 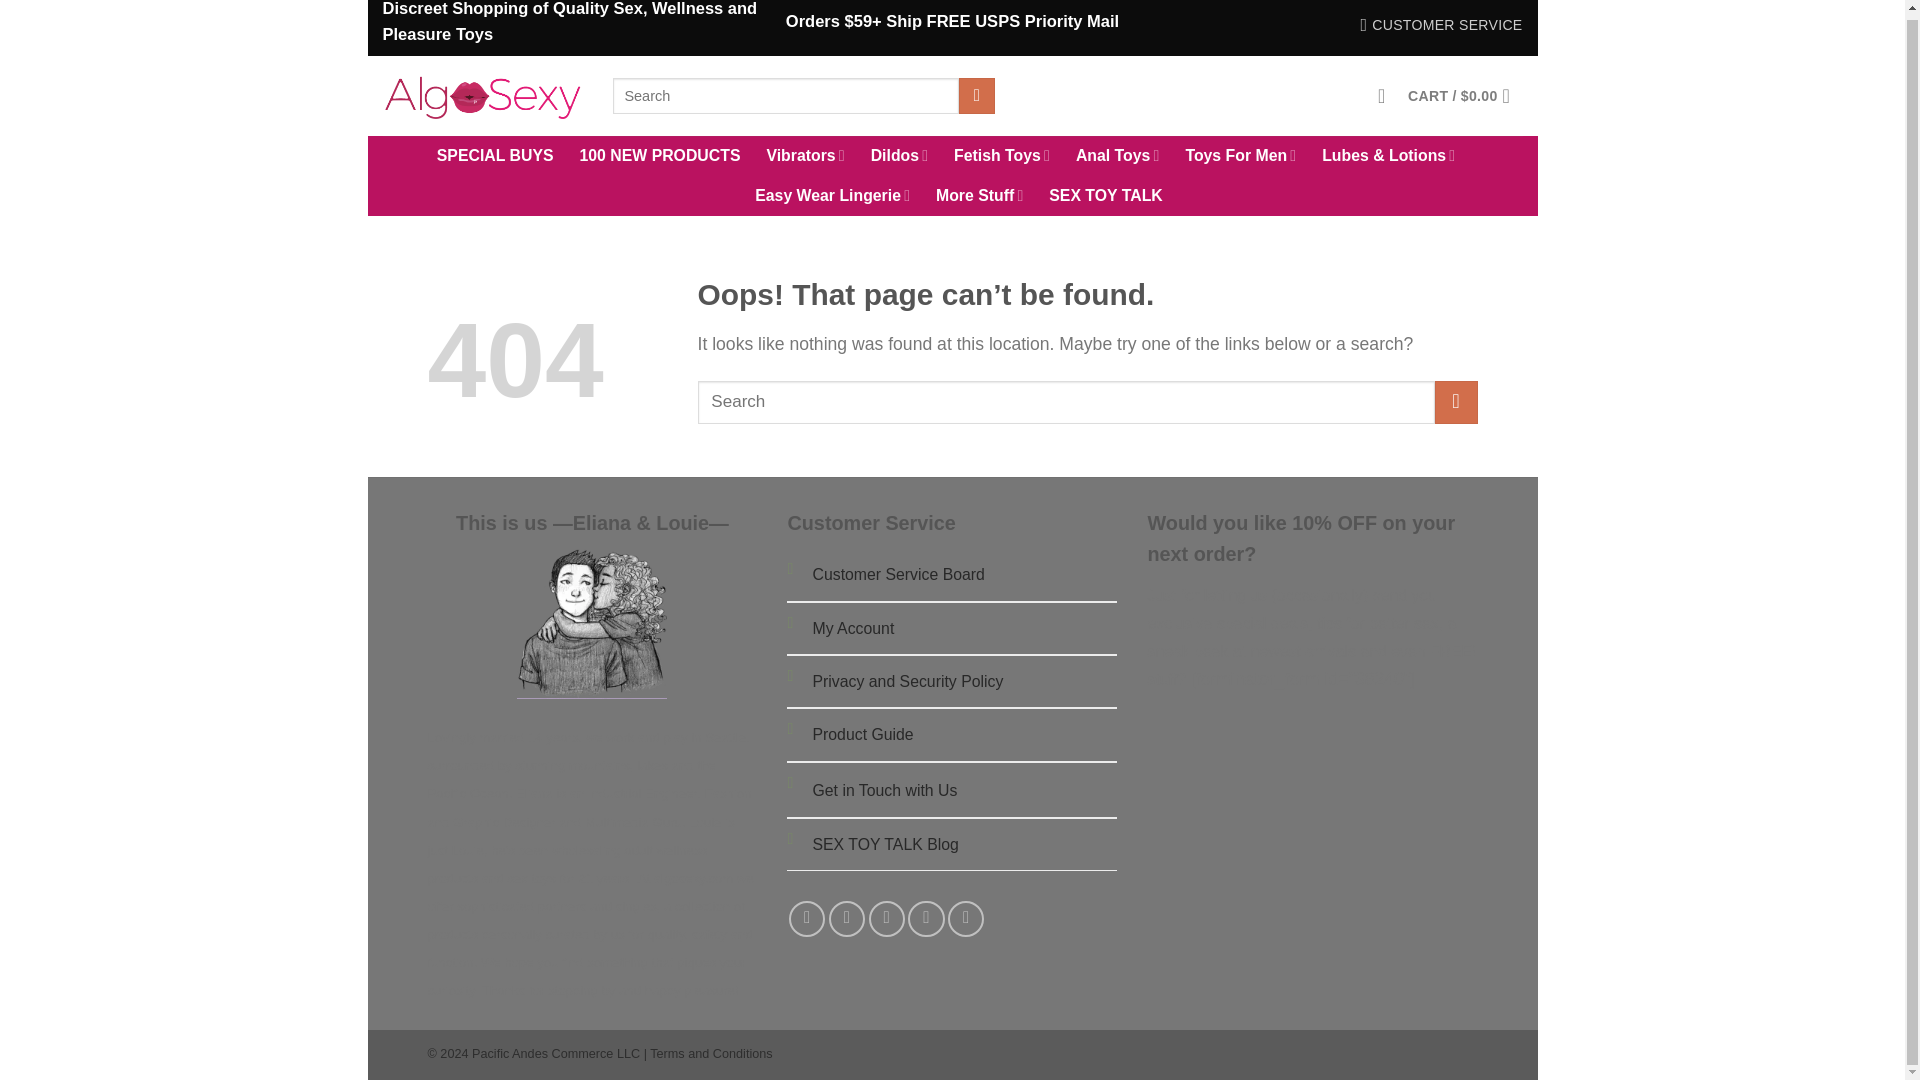 I want to click on Follow on Twitter, so click(x=886, y=918).